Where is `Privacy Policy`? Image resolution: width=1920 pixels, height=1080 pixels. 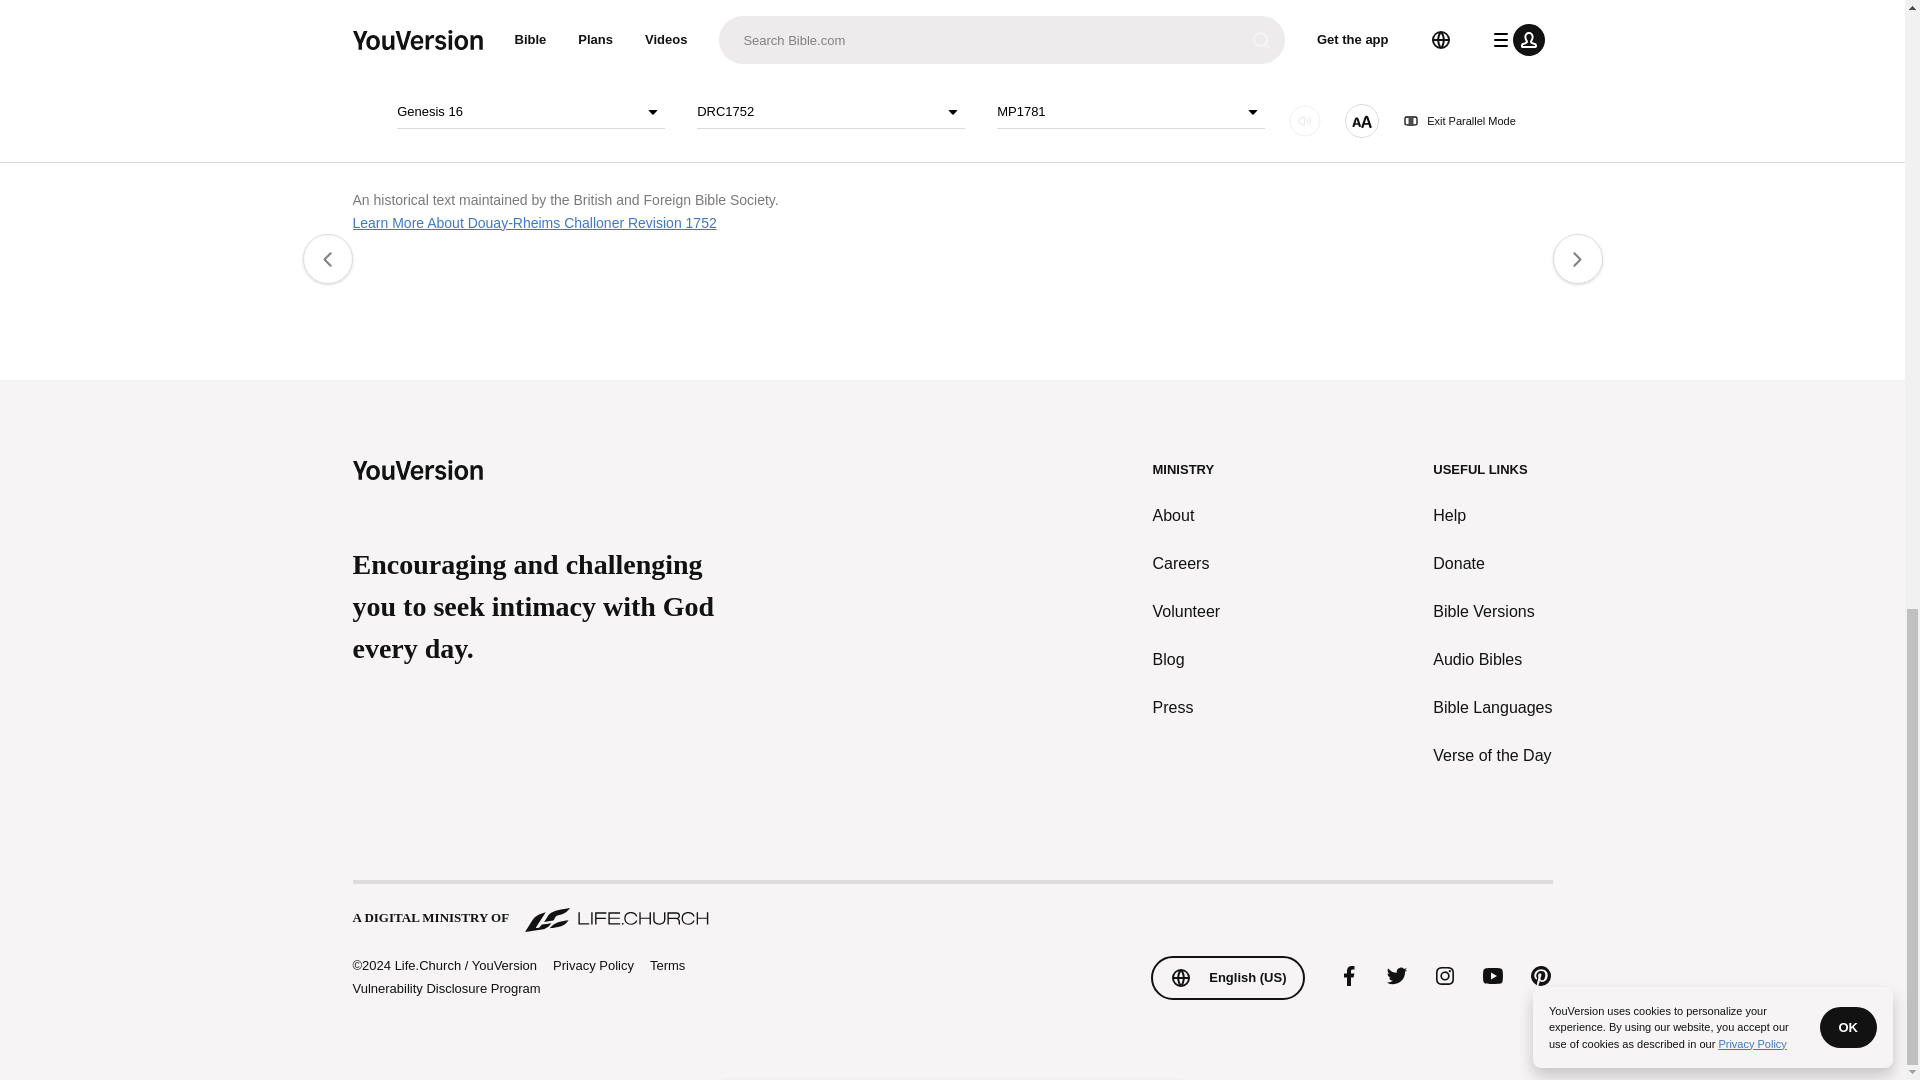 Privacy Policy is located at coordinates (592, 966).